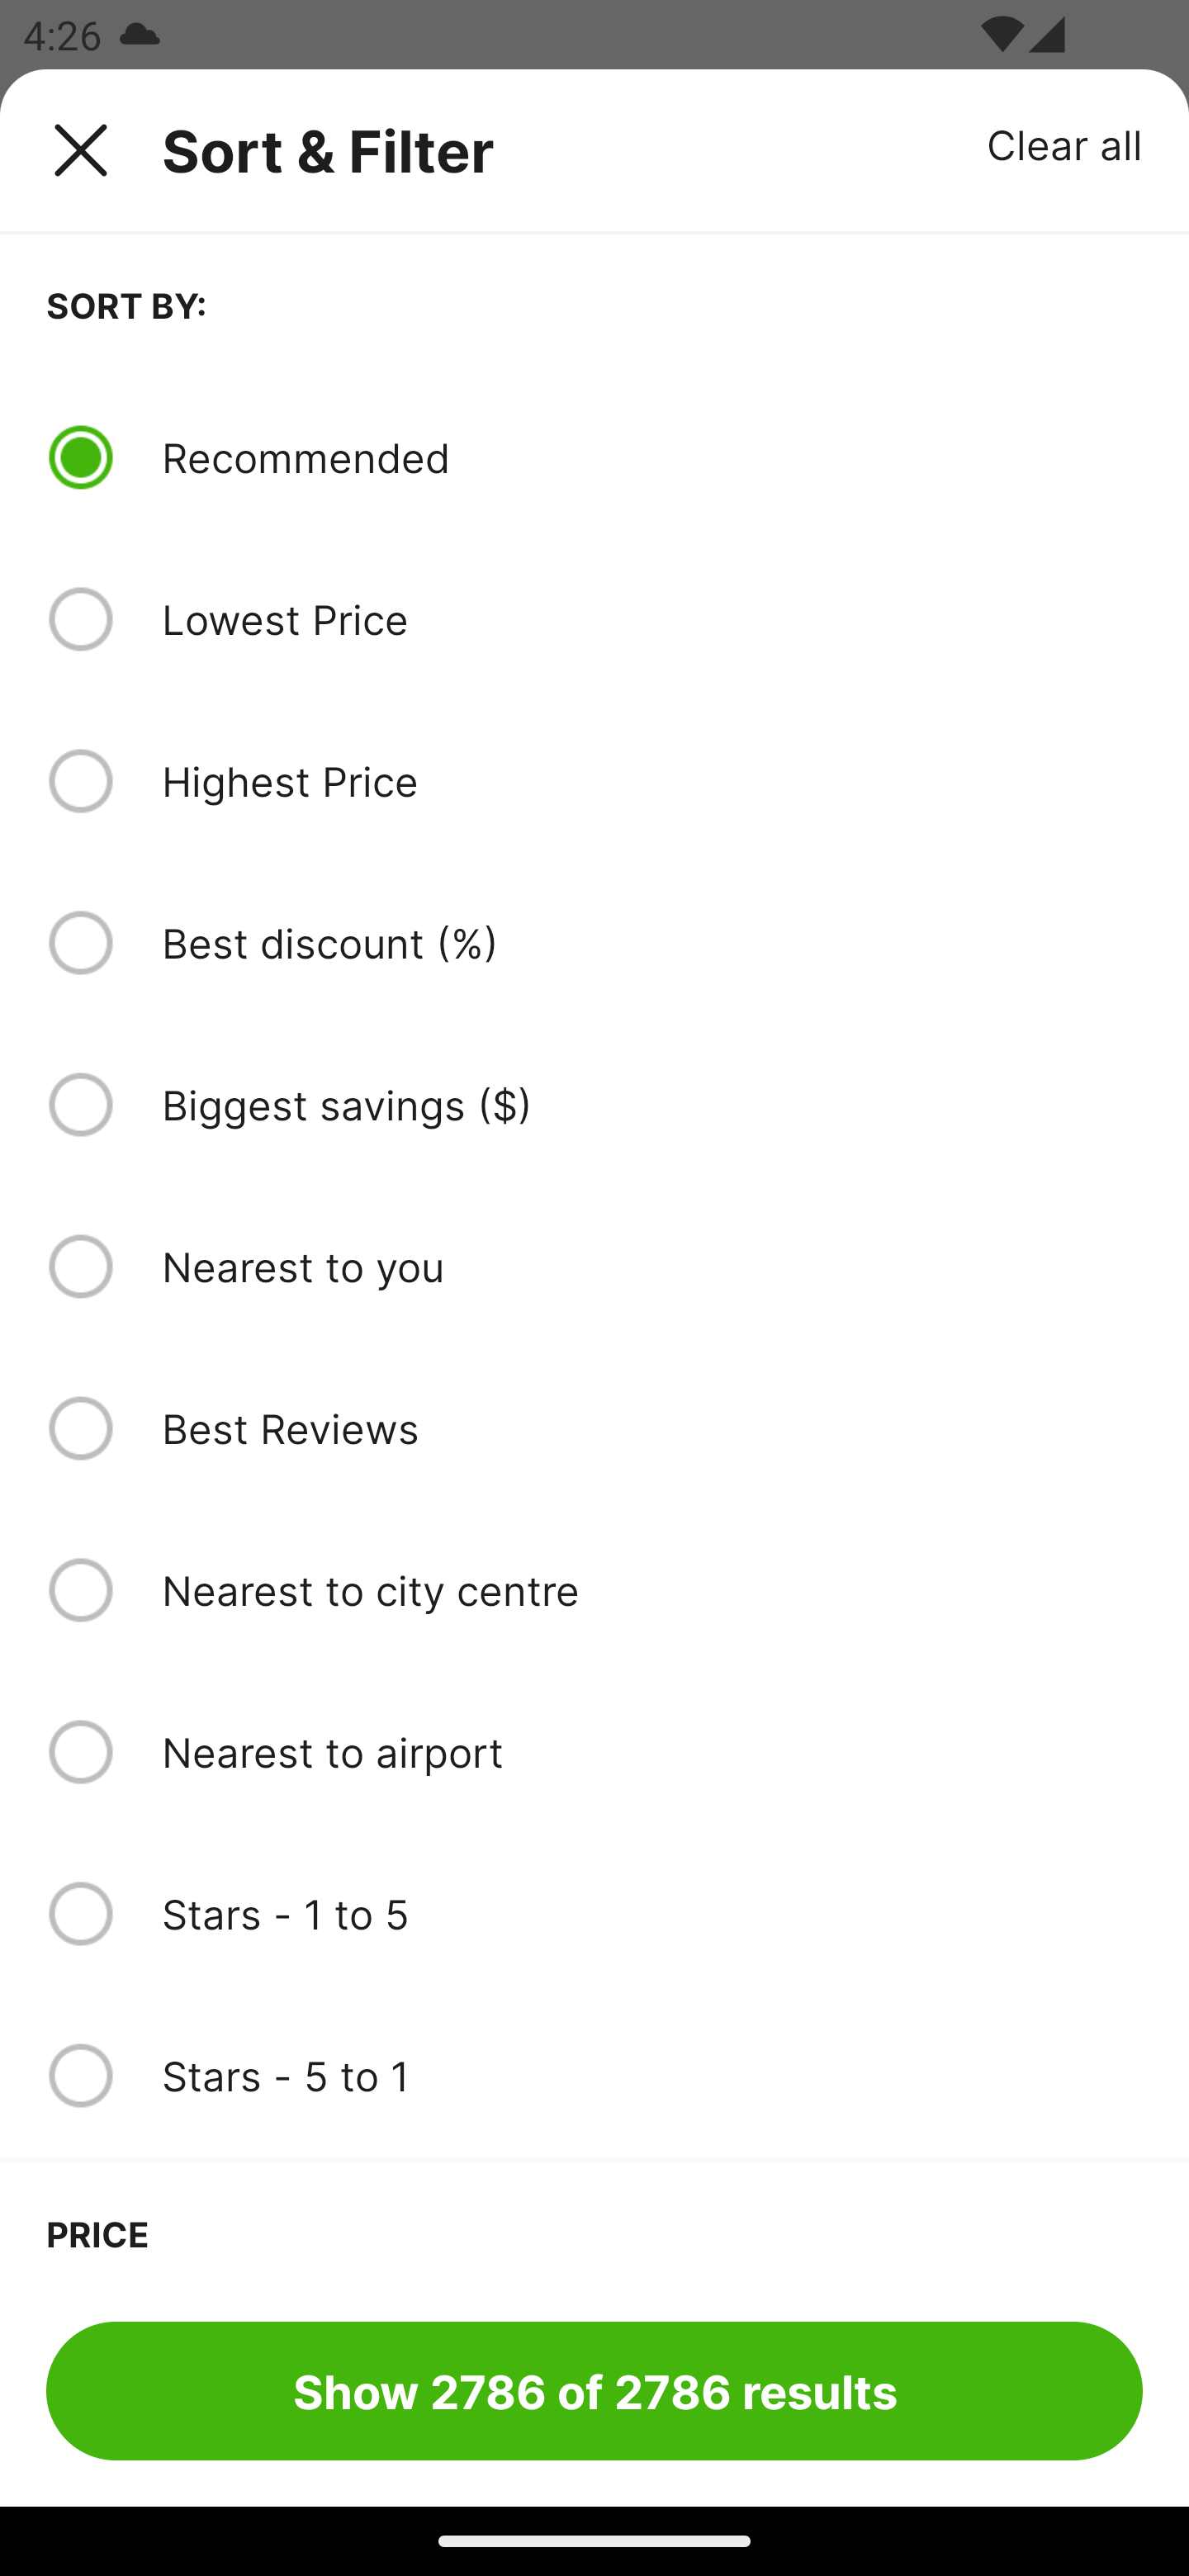 This screenshot has height=2576, width=1189. I want to click on Nearest to airport, so click(651, 1751).